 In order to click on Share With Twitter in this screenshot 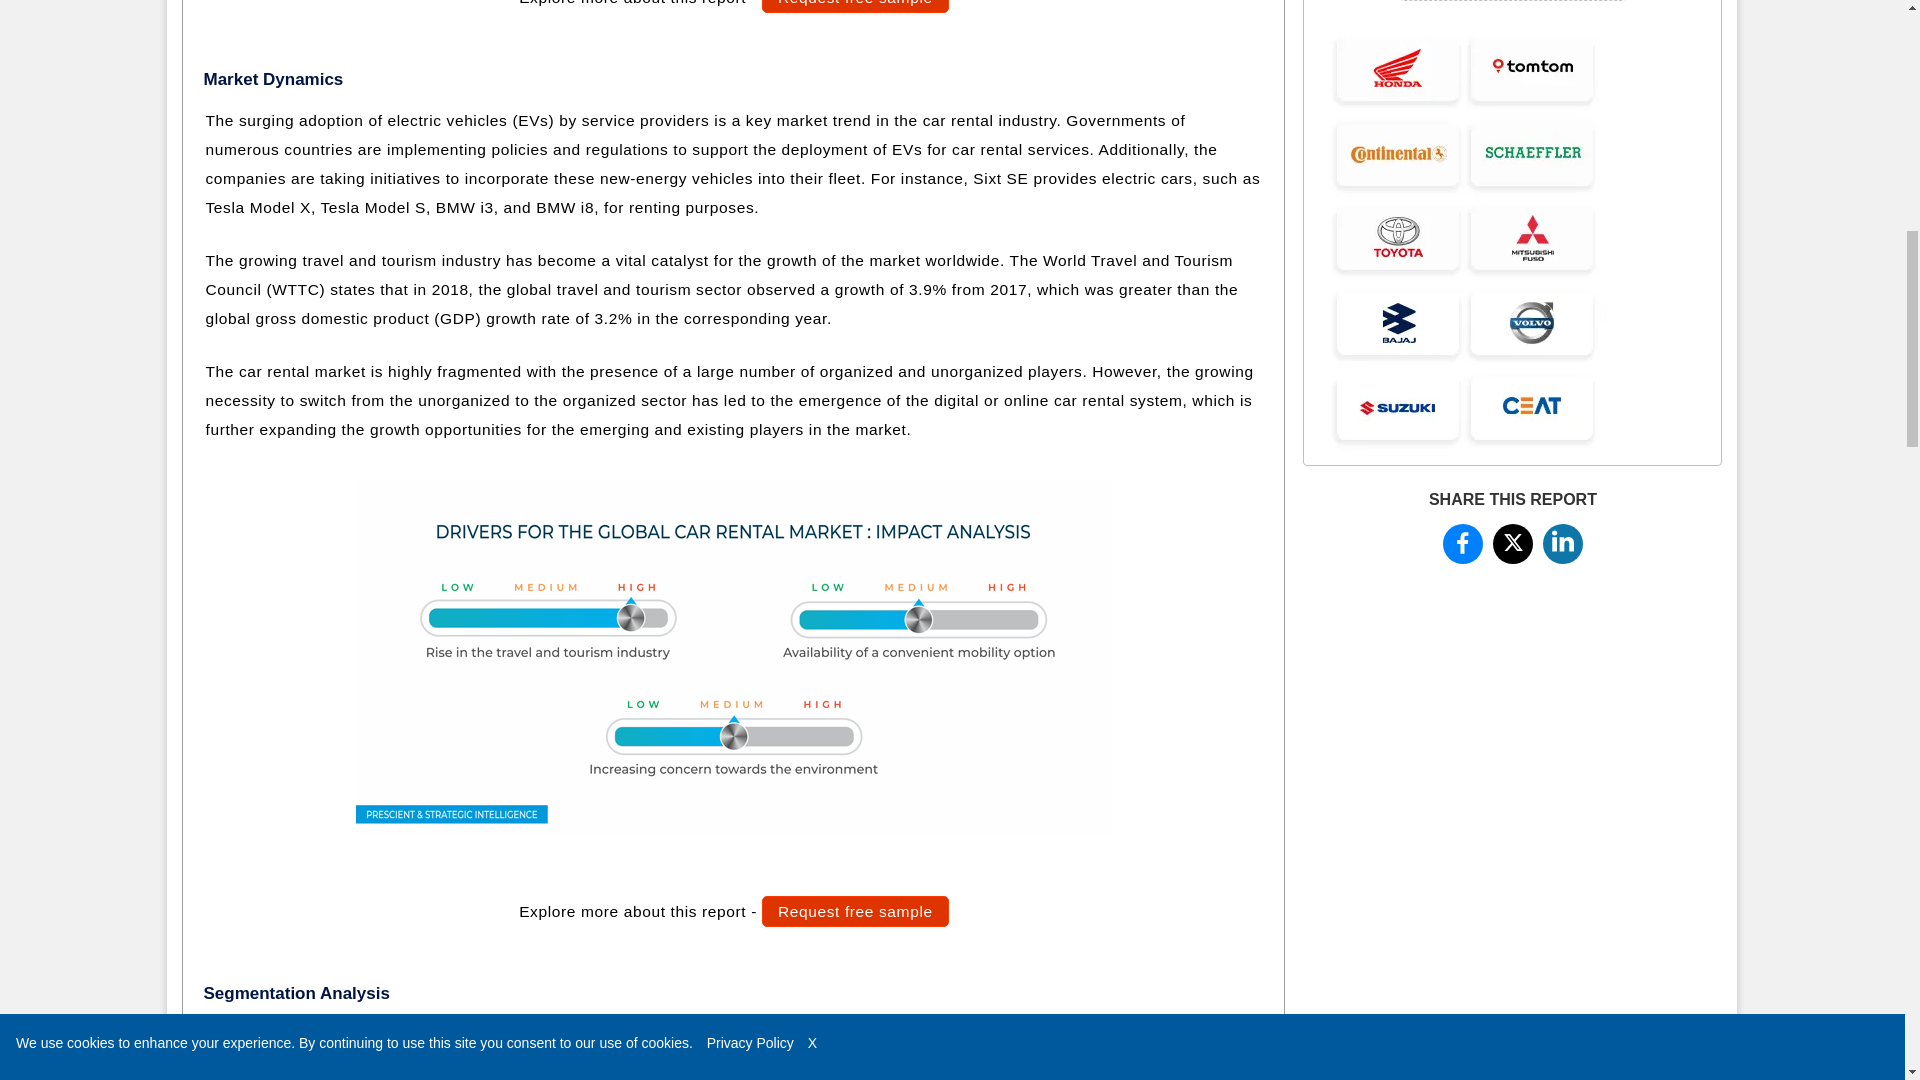, I will do `click(1512, 540)`.